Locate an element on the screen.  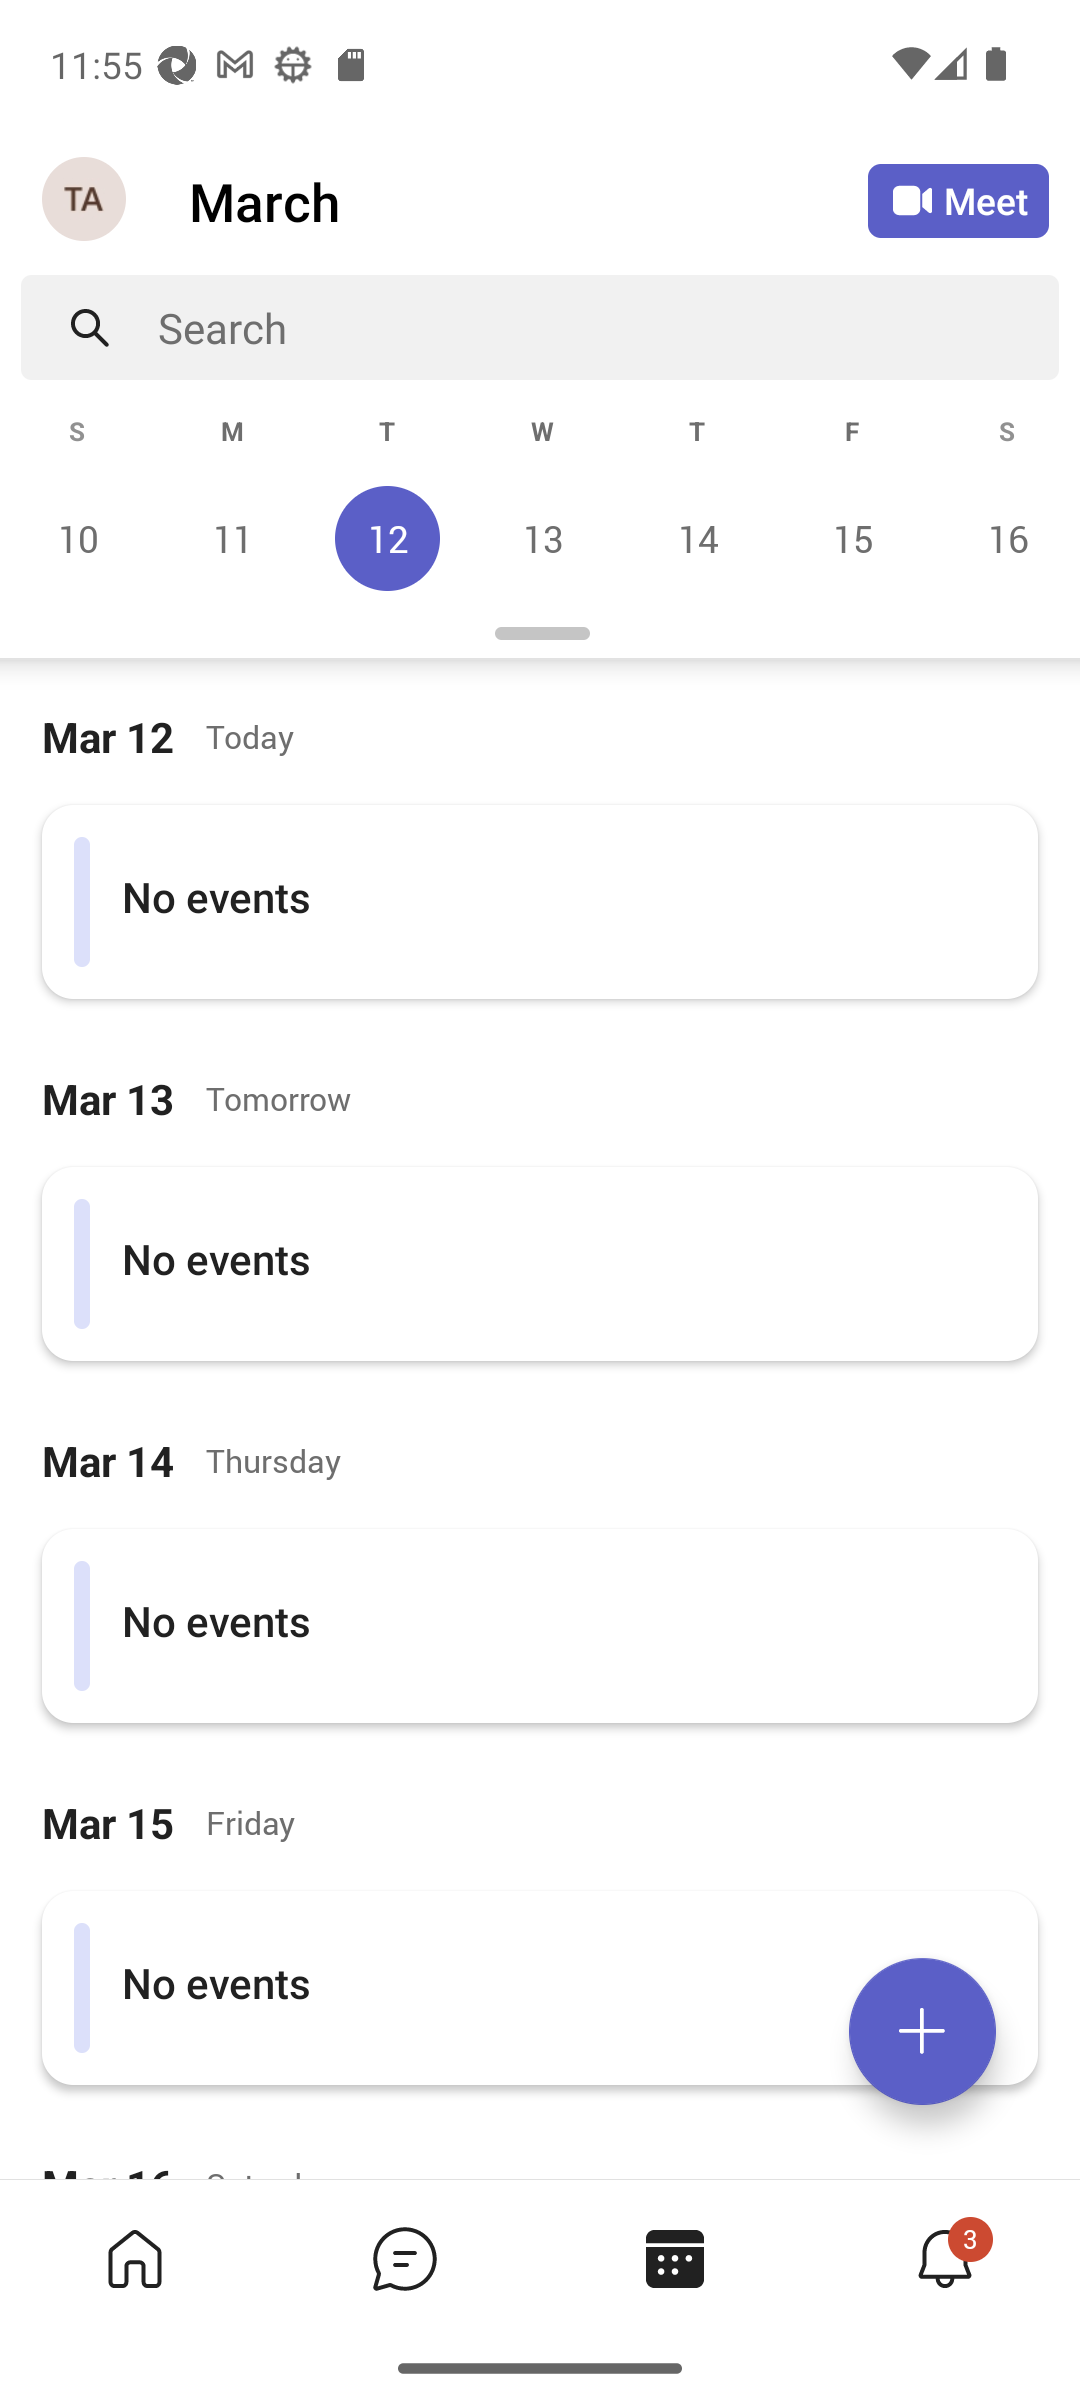
Sunday, March 10 10 is located at coordinates (78, 538).